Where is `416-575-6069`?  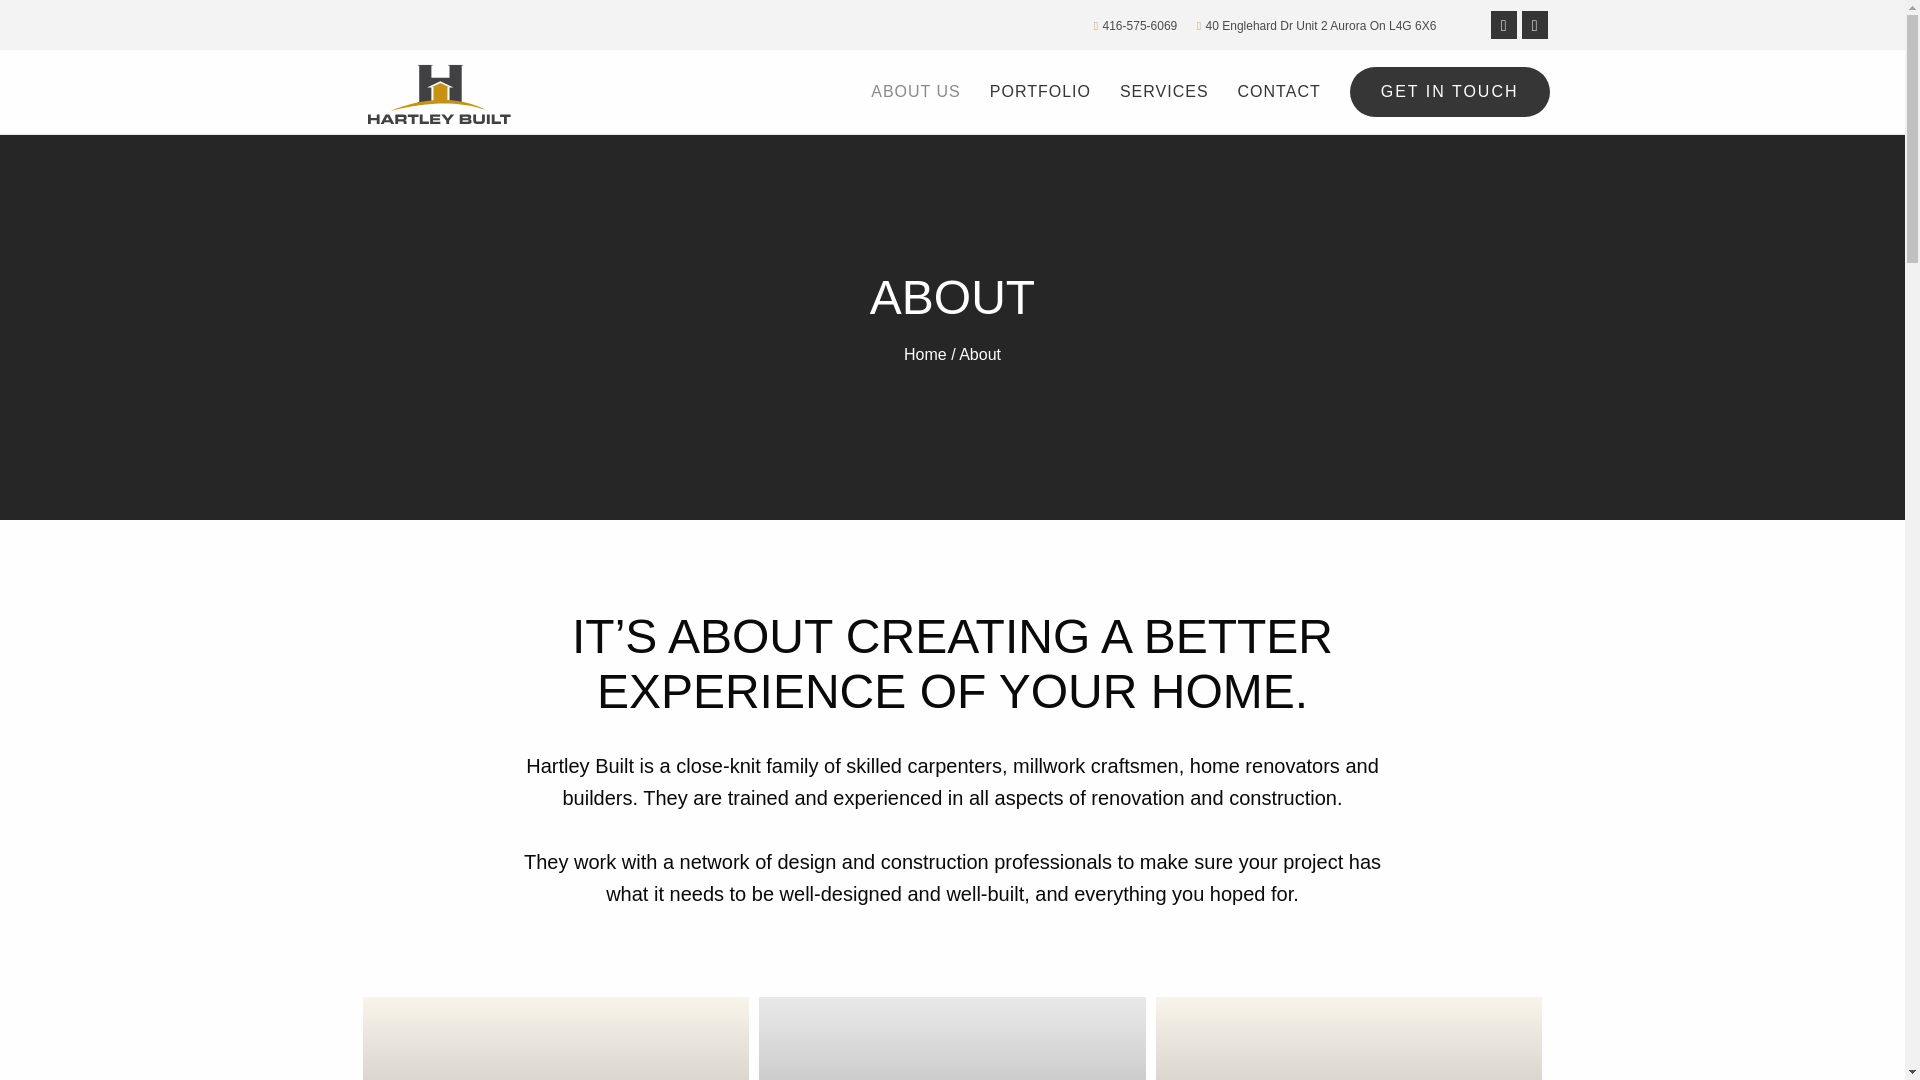 416-575-6069 is located at coordinates (1140, 26).